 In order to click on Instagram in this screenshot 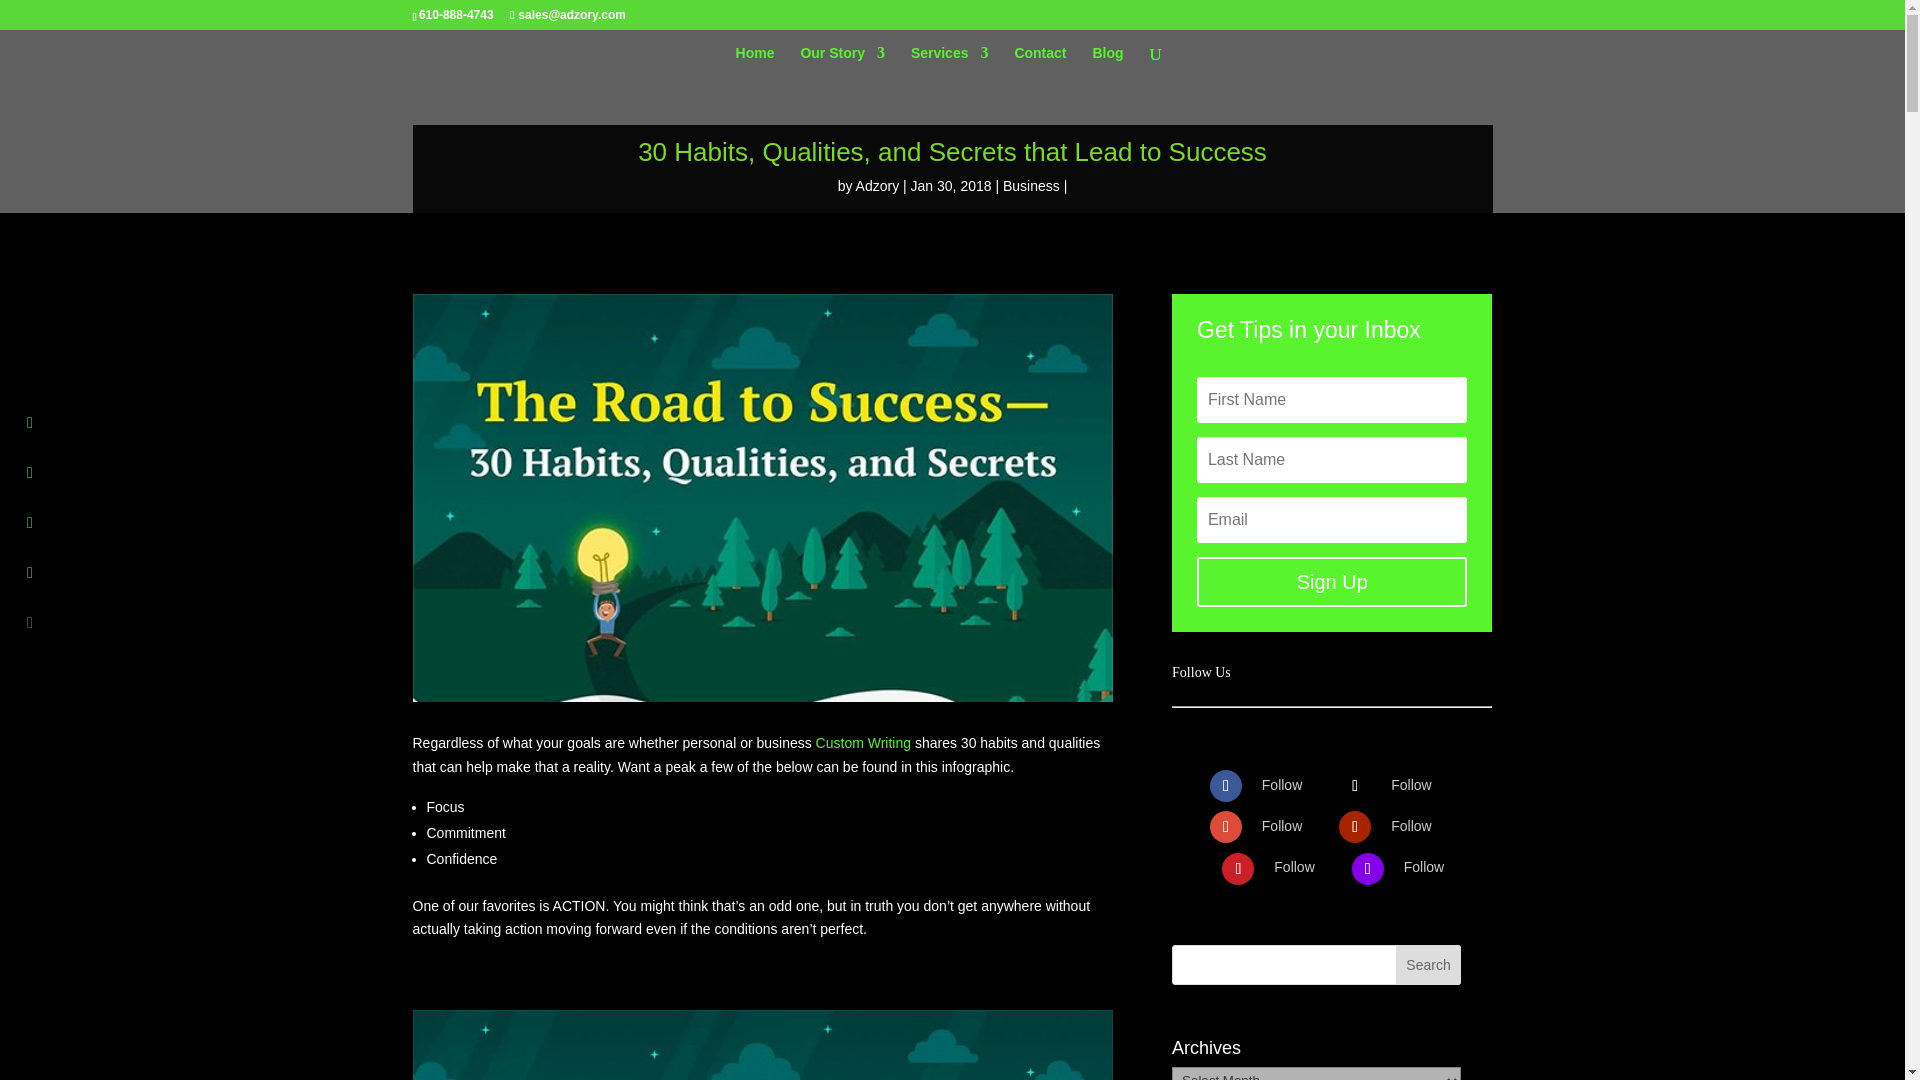, I will do `click(1424, 867)`.